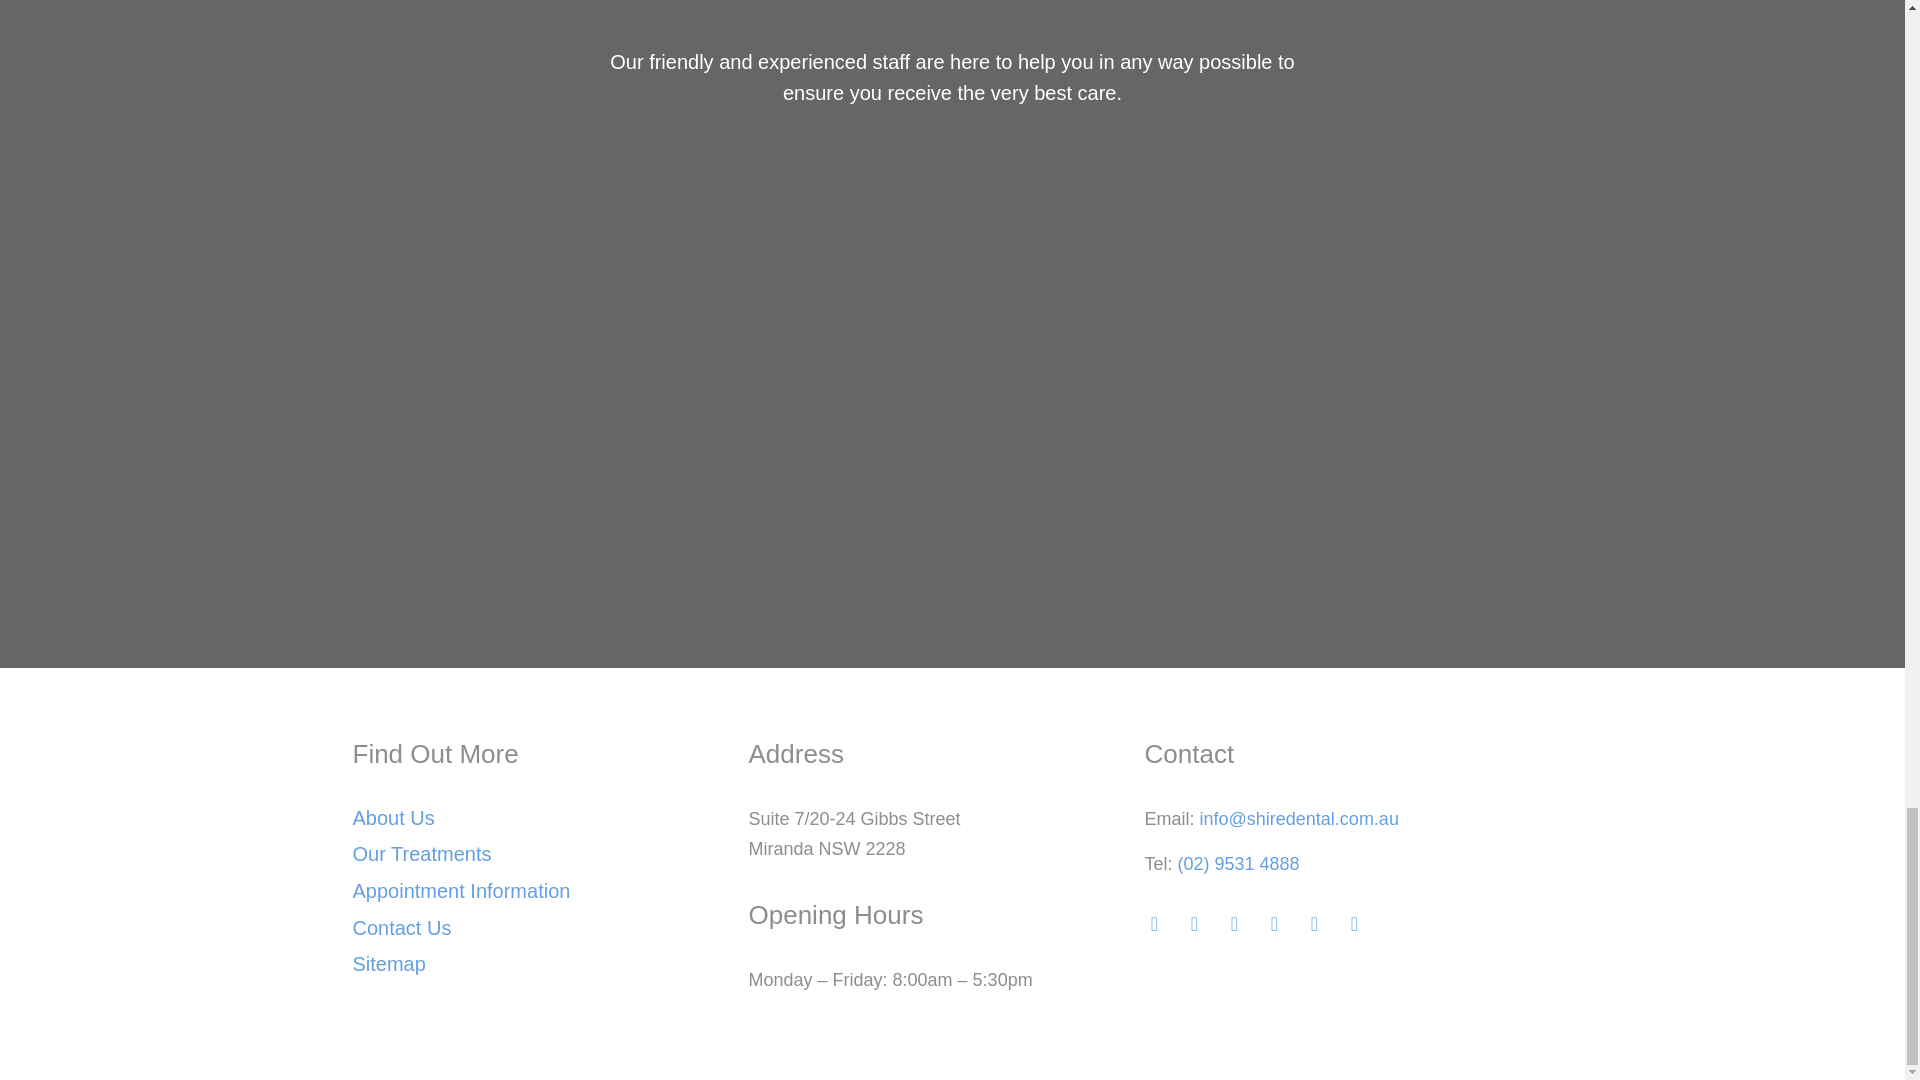 The image size is (1920, 1080). What do you see at coordinates (460, 890) in the screenshot?
I see `Appointment Information` at bounding box center [460, 890].